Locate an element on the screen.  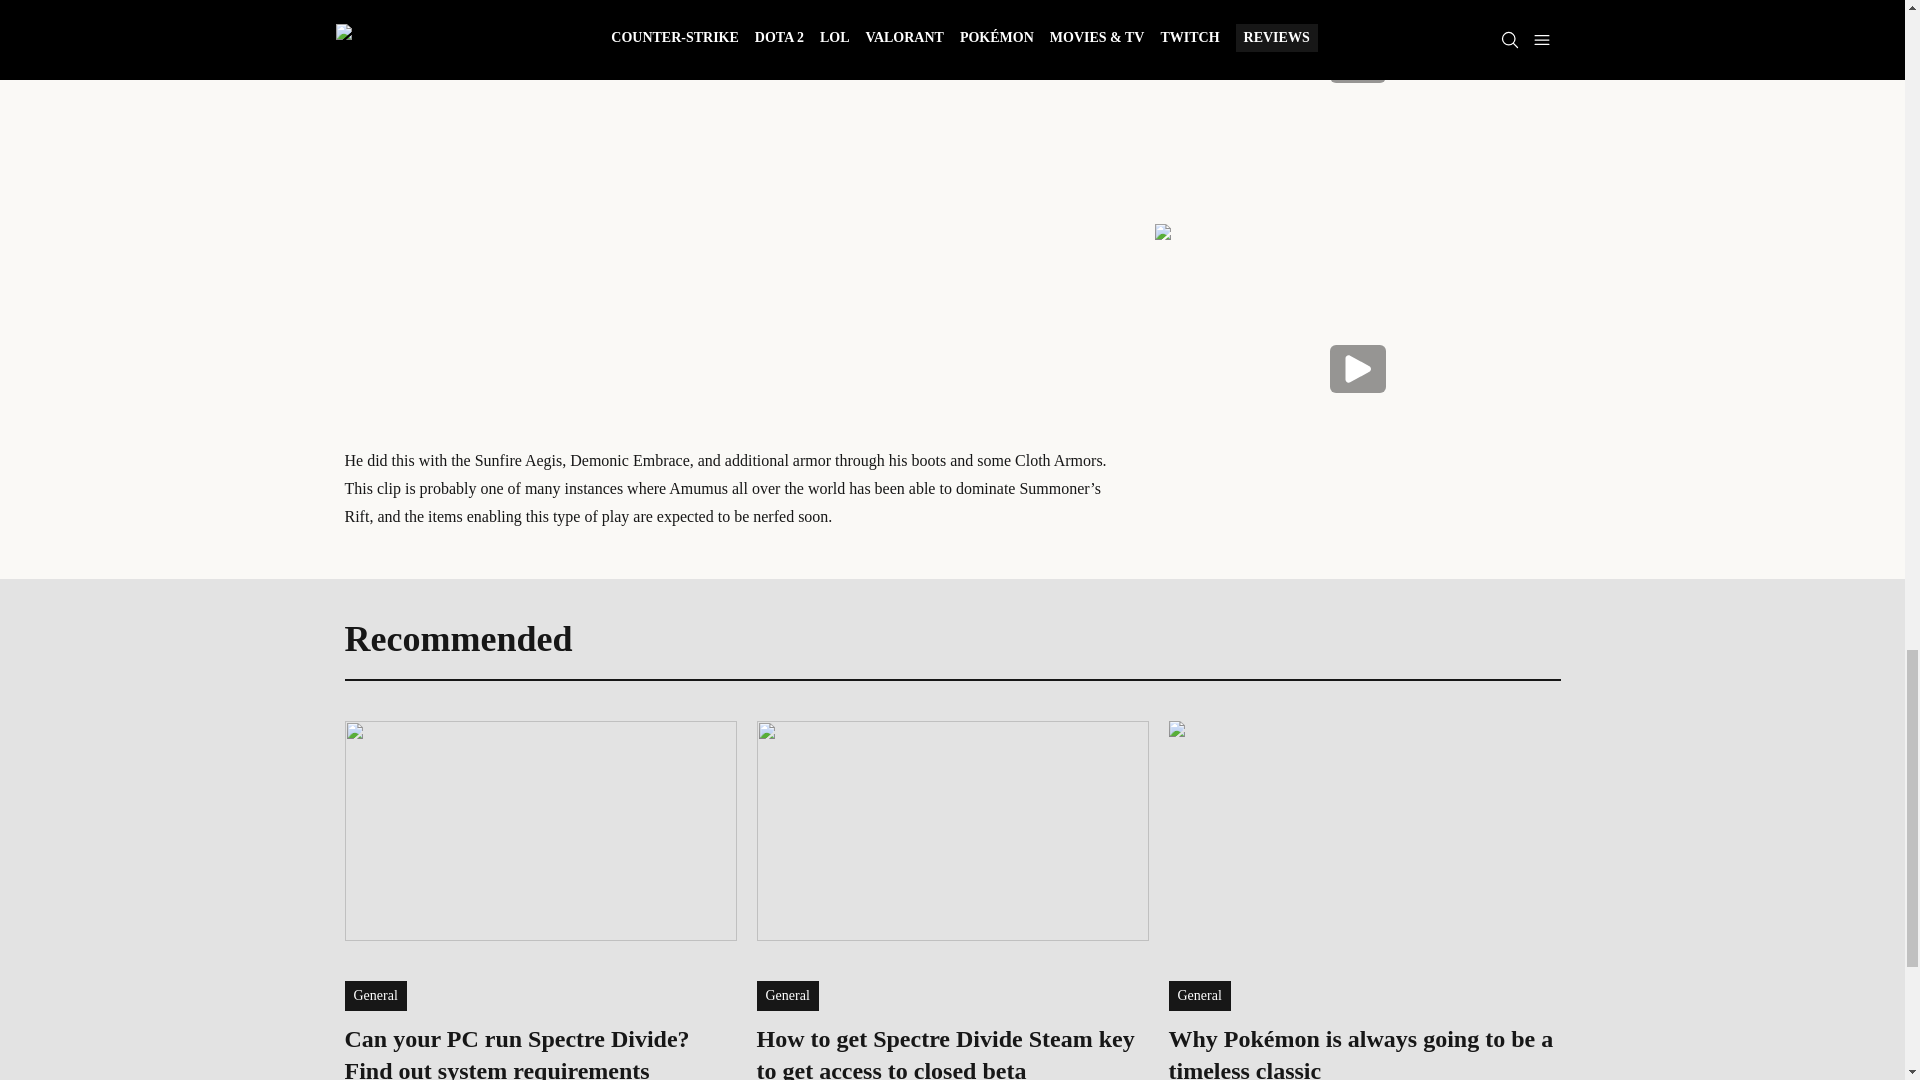
General is located at coordinates (1198, 995).